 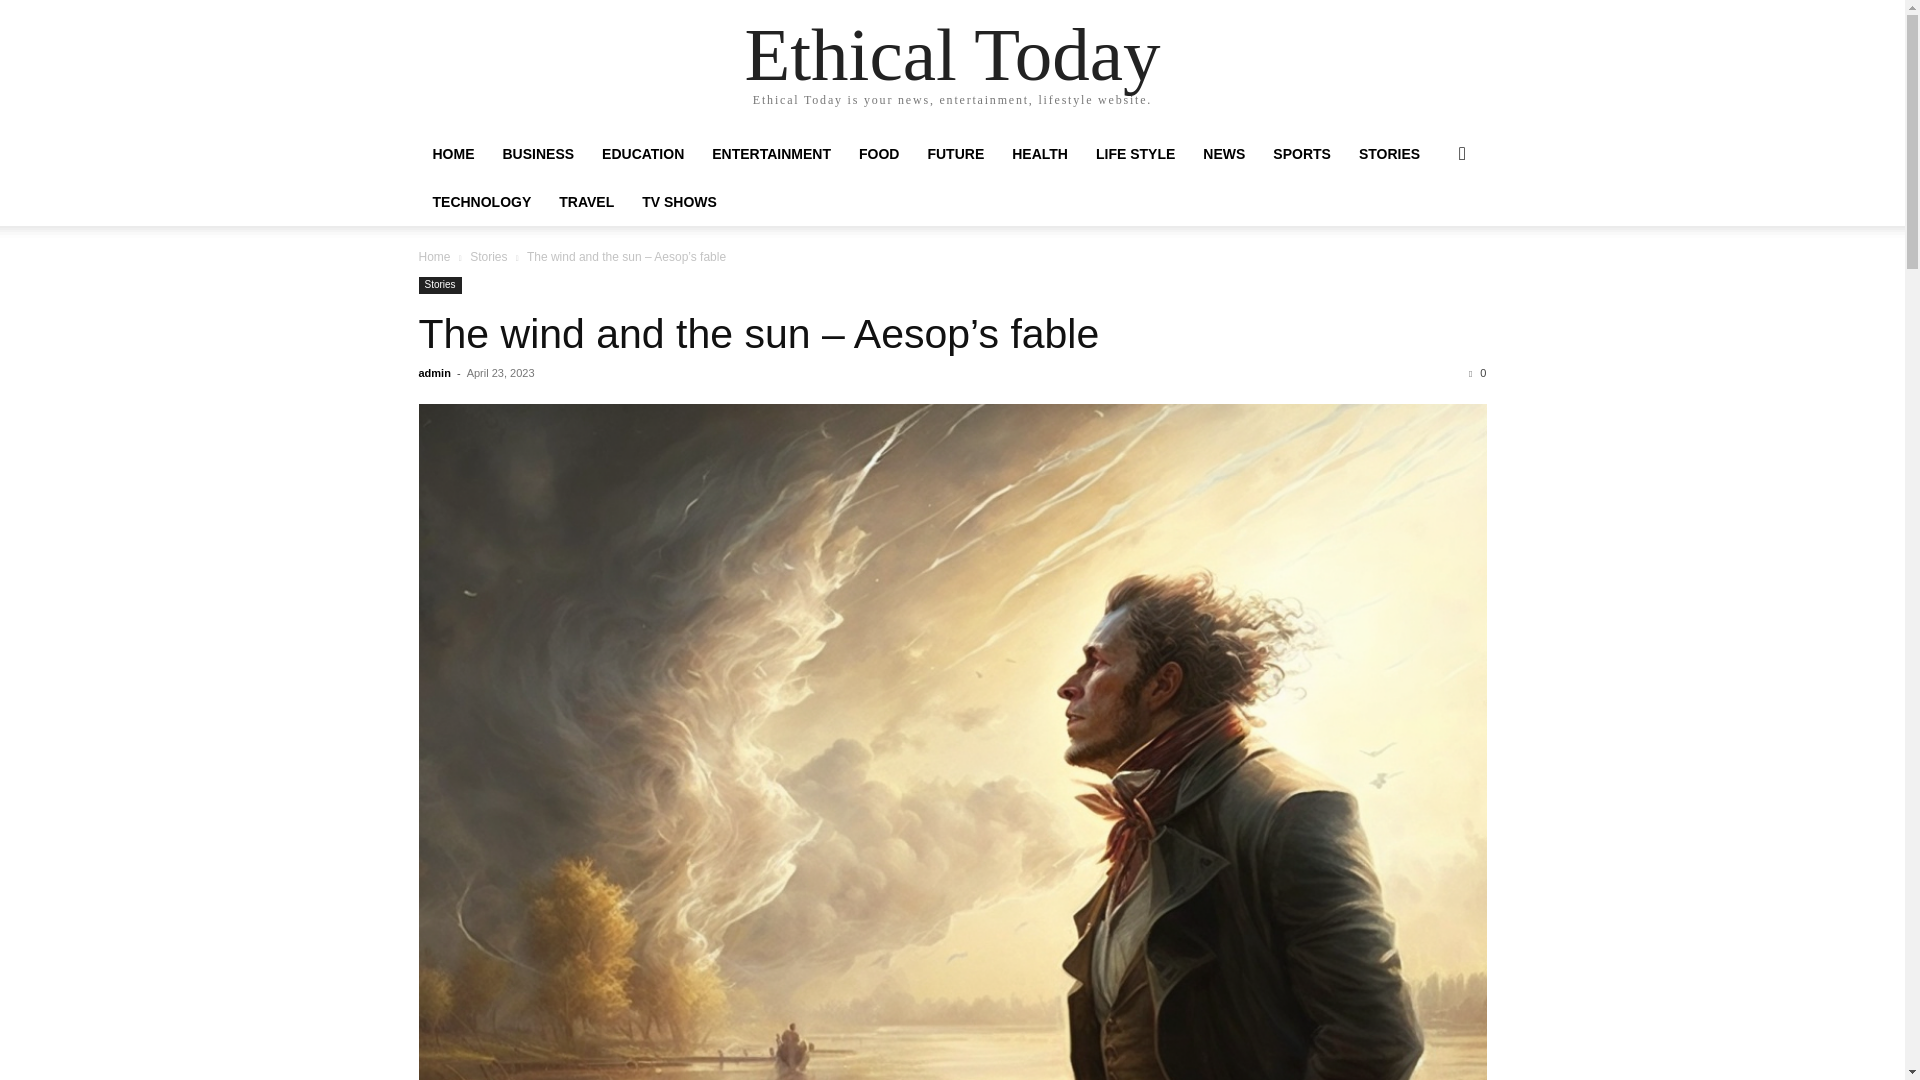 I want to click on HEALTH, so click(x=1040, y=154).